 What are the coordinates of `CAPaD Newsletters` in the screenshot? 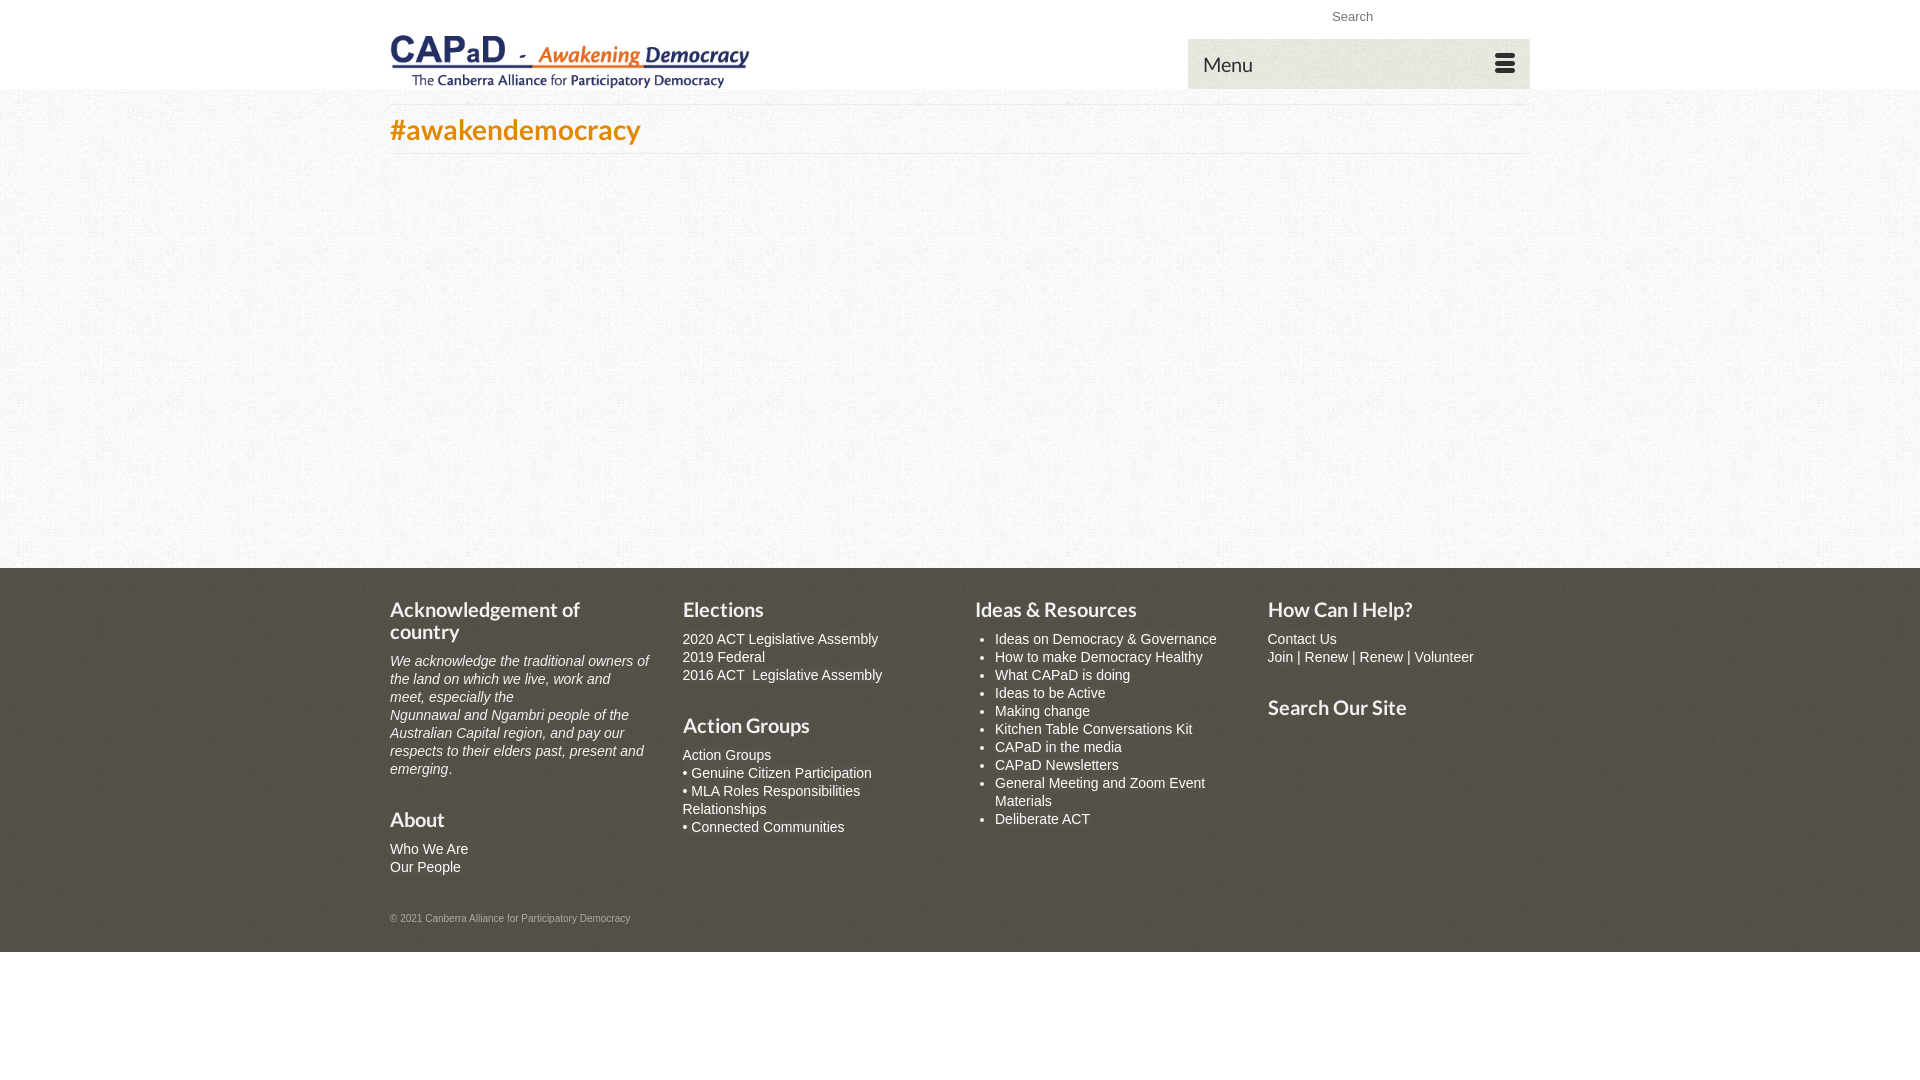 It's located at (1056, 765).